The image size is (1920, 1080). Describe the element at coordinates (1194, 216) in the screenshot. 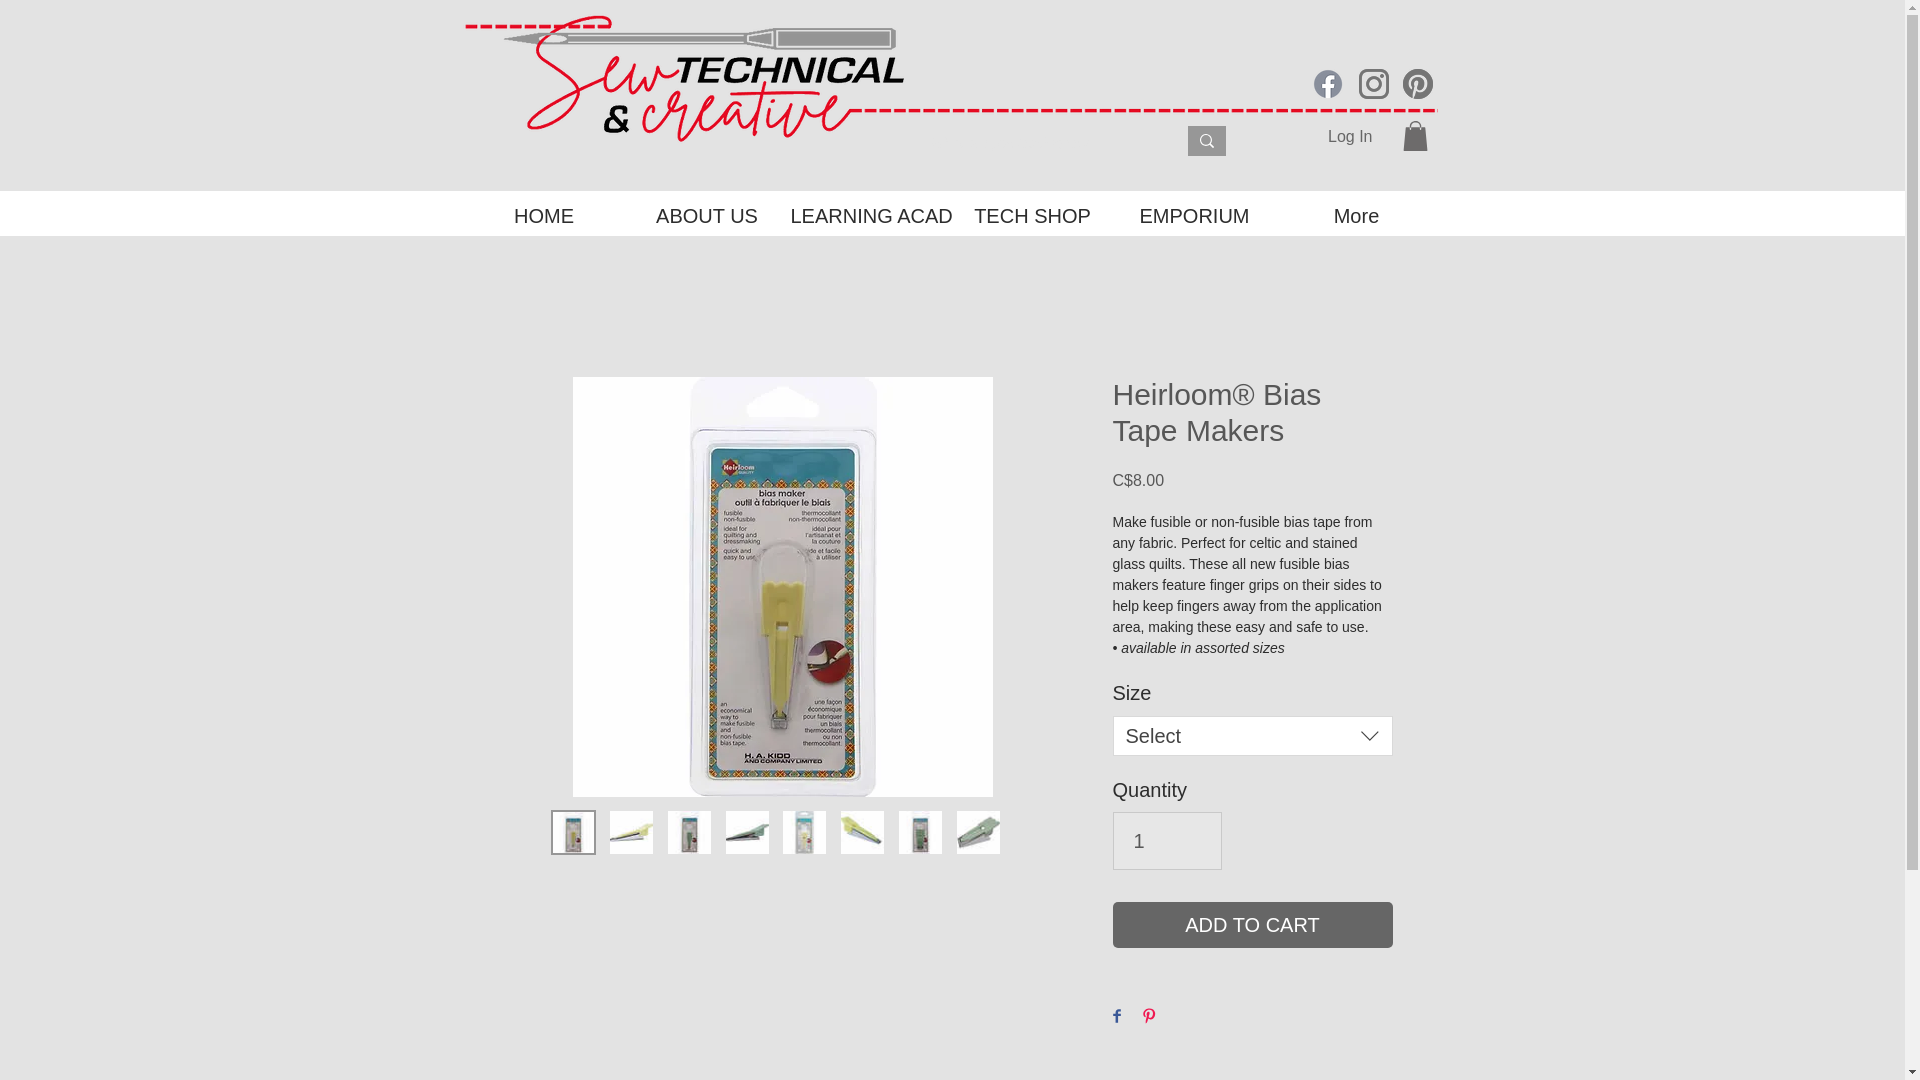

I see `EMPORIUM` at that location.